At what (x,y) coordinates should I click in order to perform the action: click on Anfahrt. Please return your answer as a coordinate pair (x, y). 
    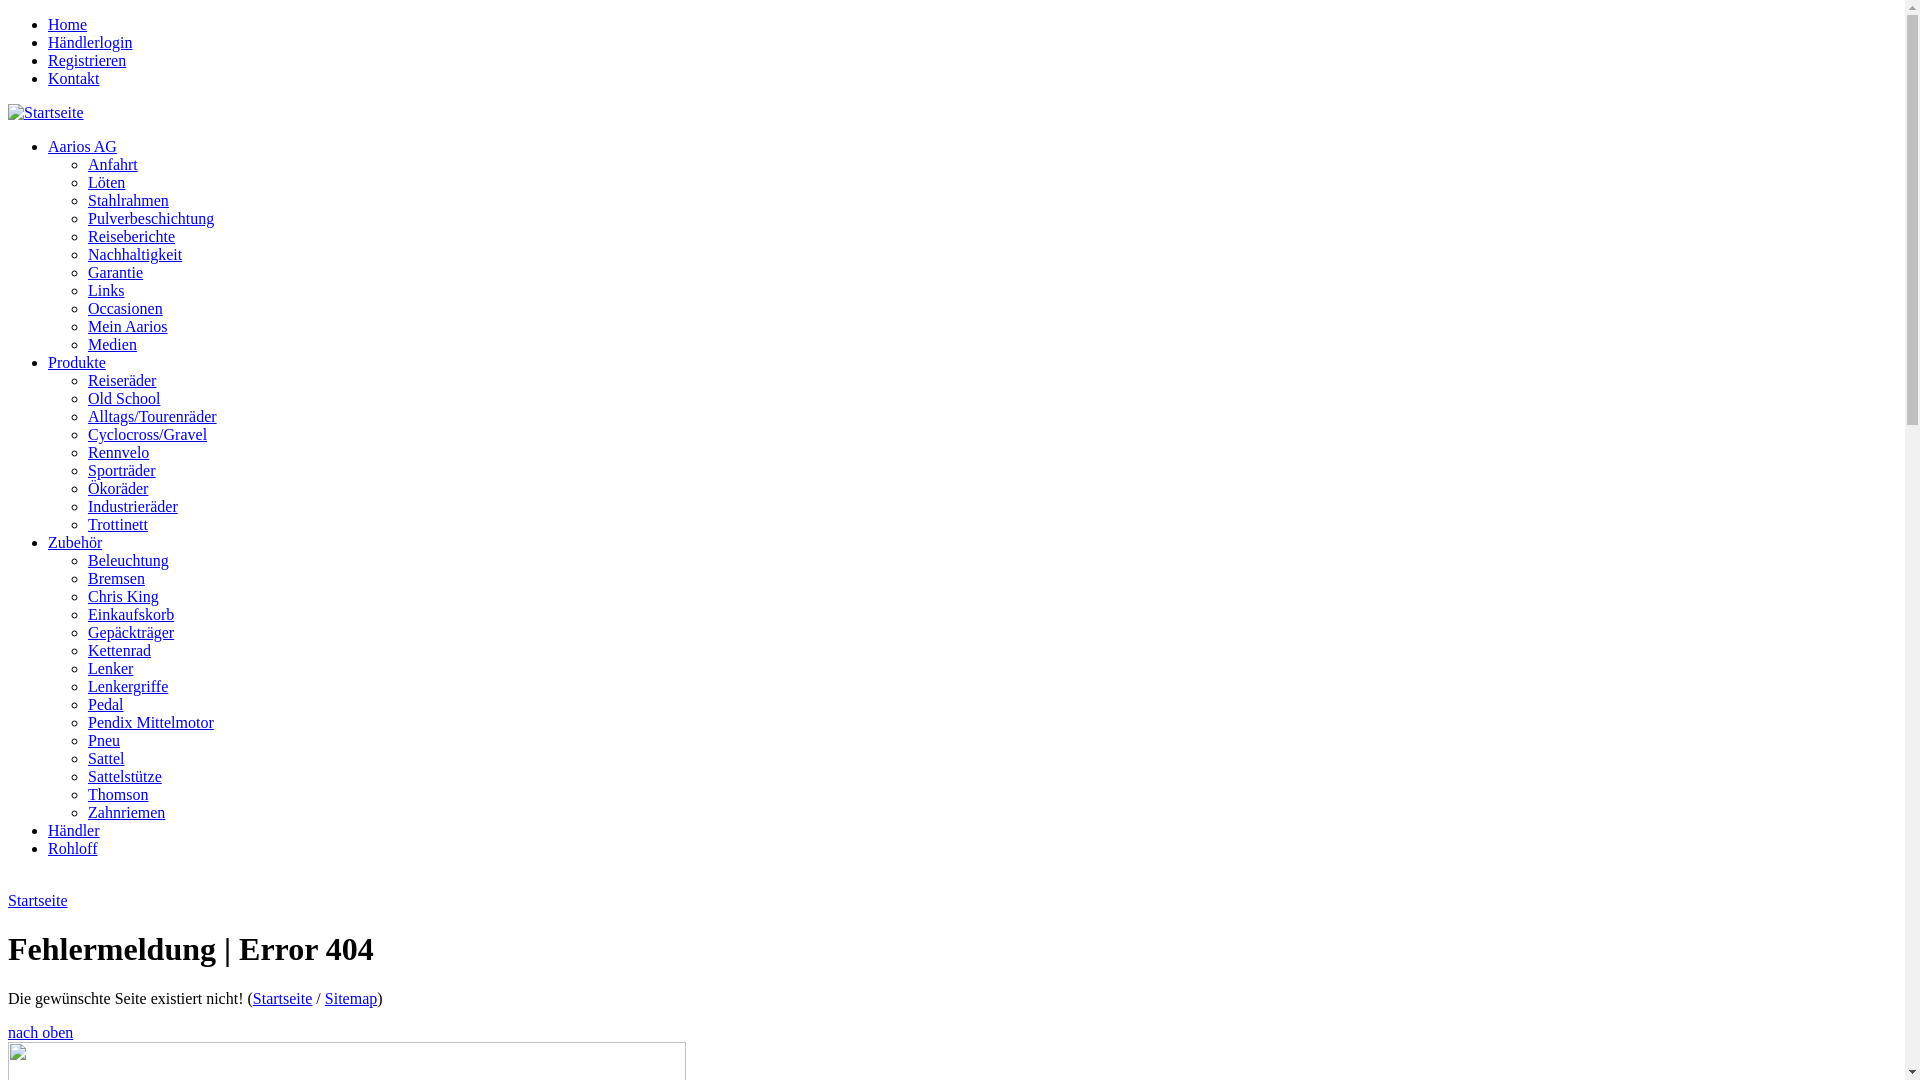
    Looking at the image, I should click on (113, 164).